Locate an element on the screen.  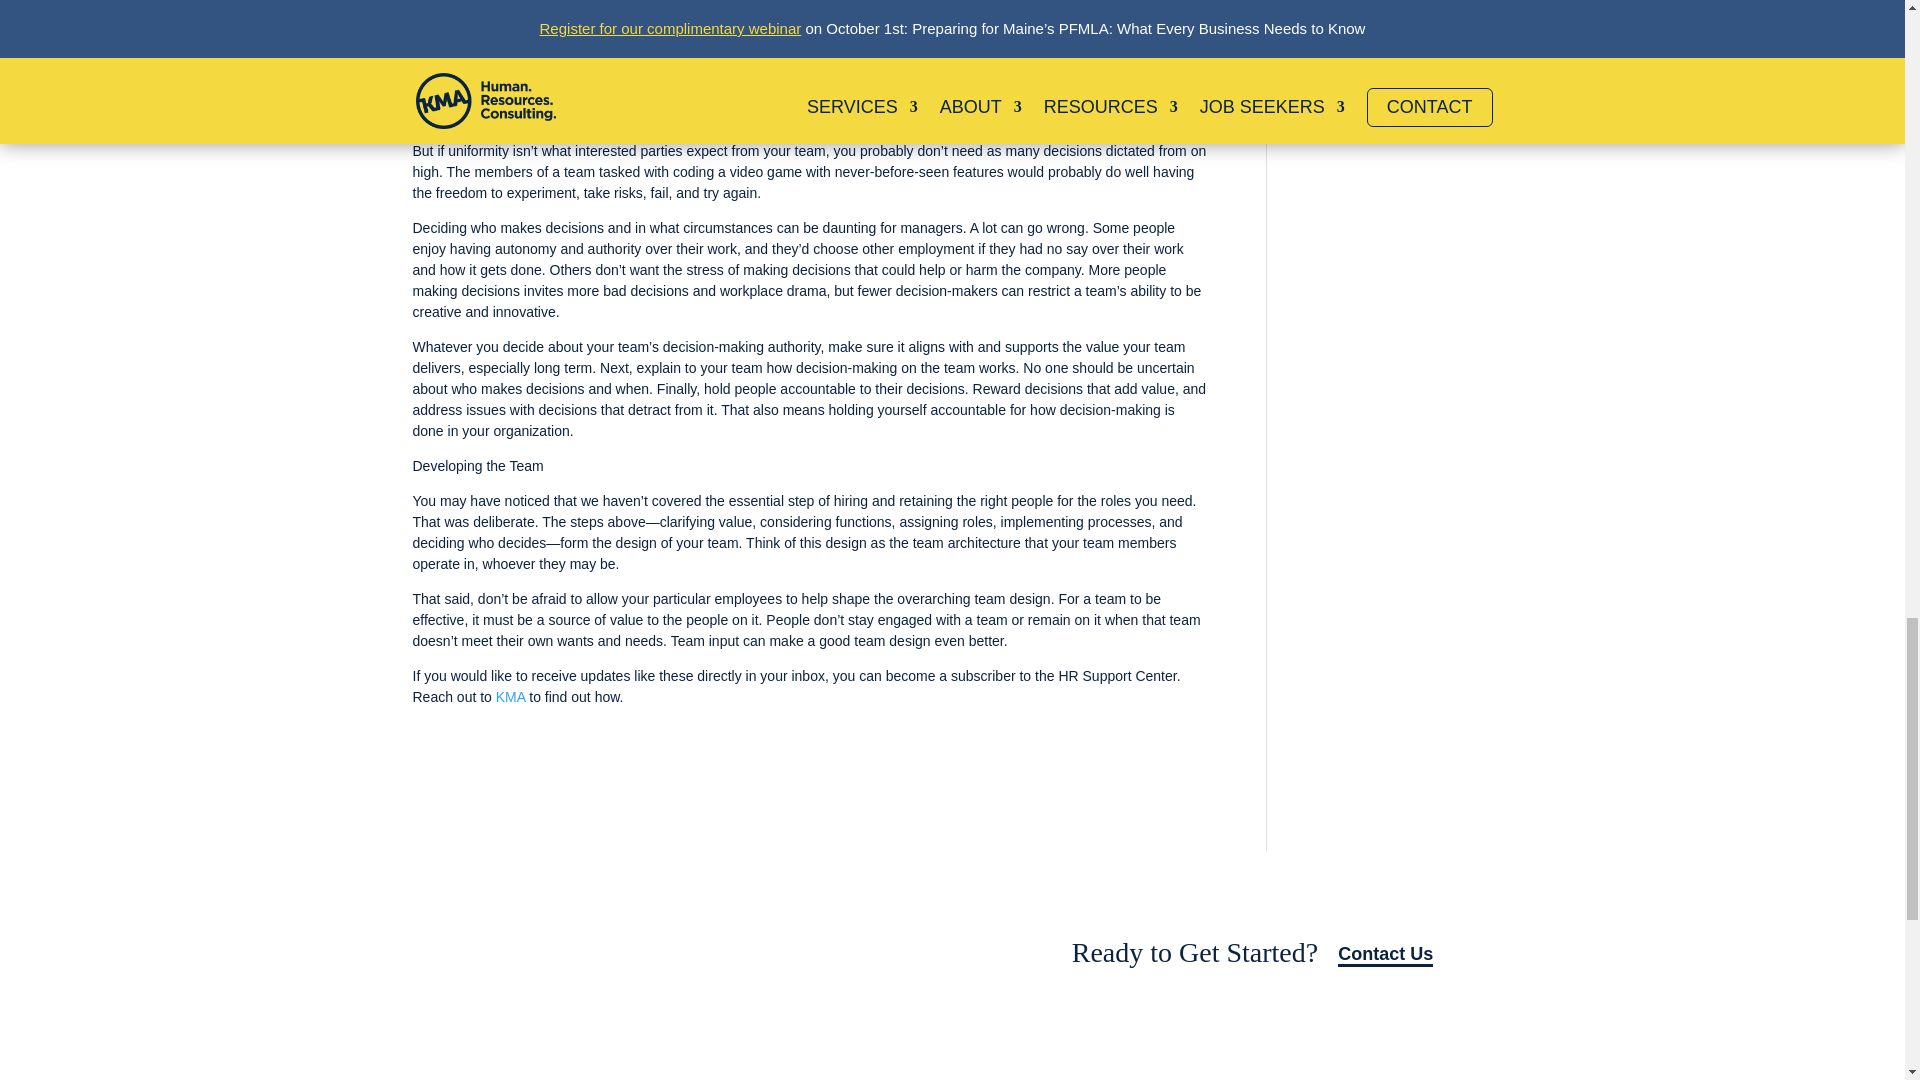
KMA is located at coordinates (510, 697).